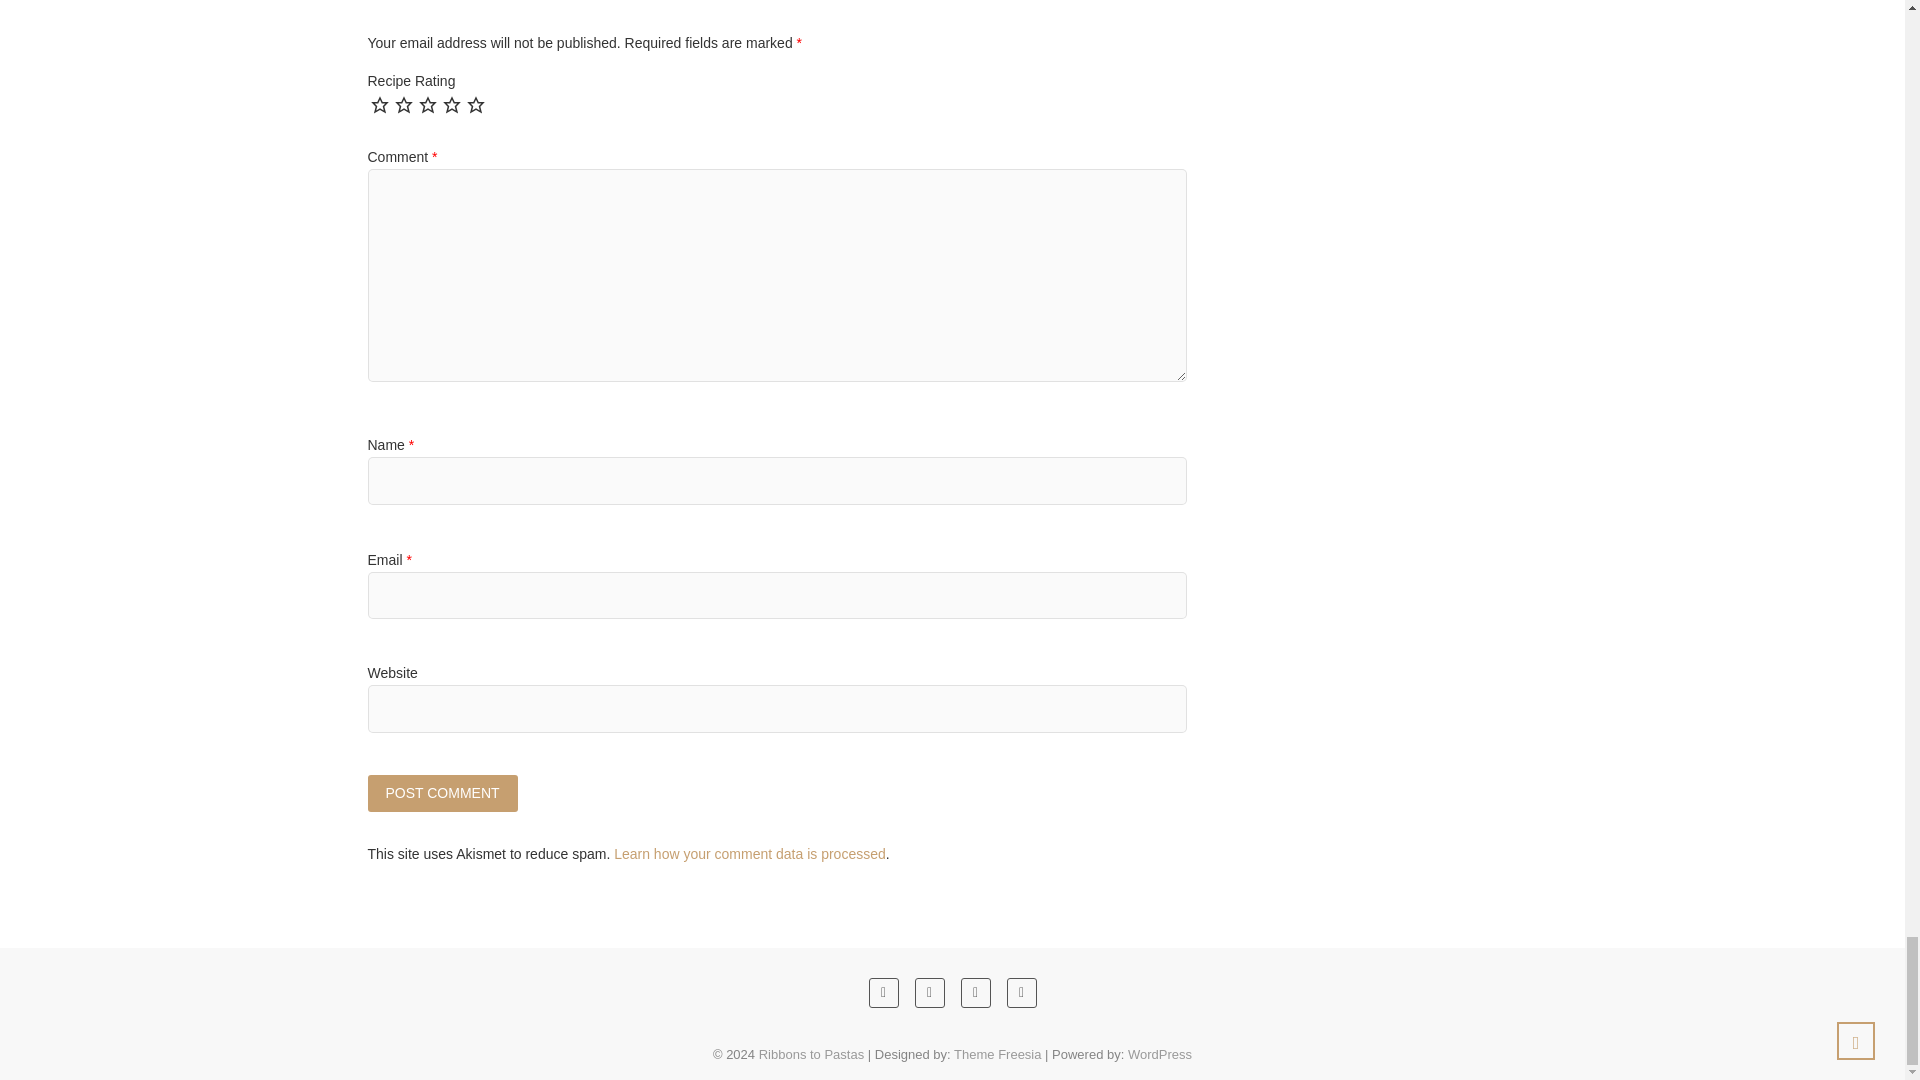  Describe the element at coordinates (812, 1054) in the screenshot. I see `Ribbons to Pastas` at that location.